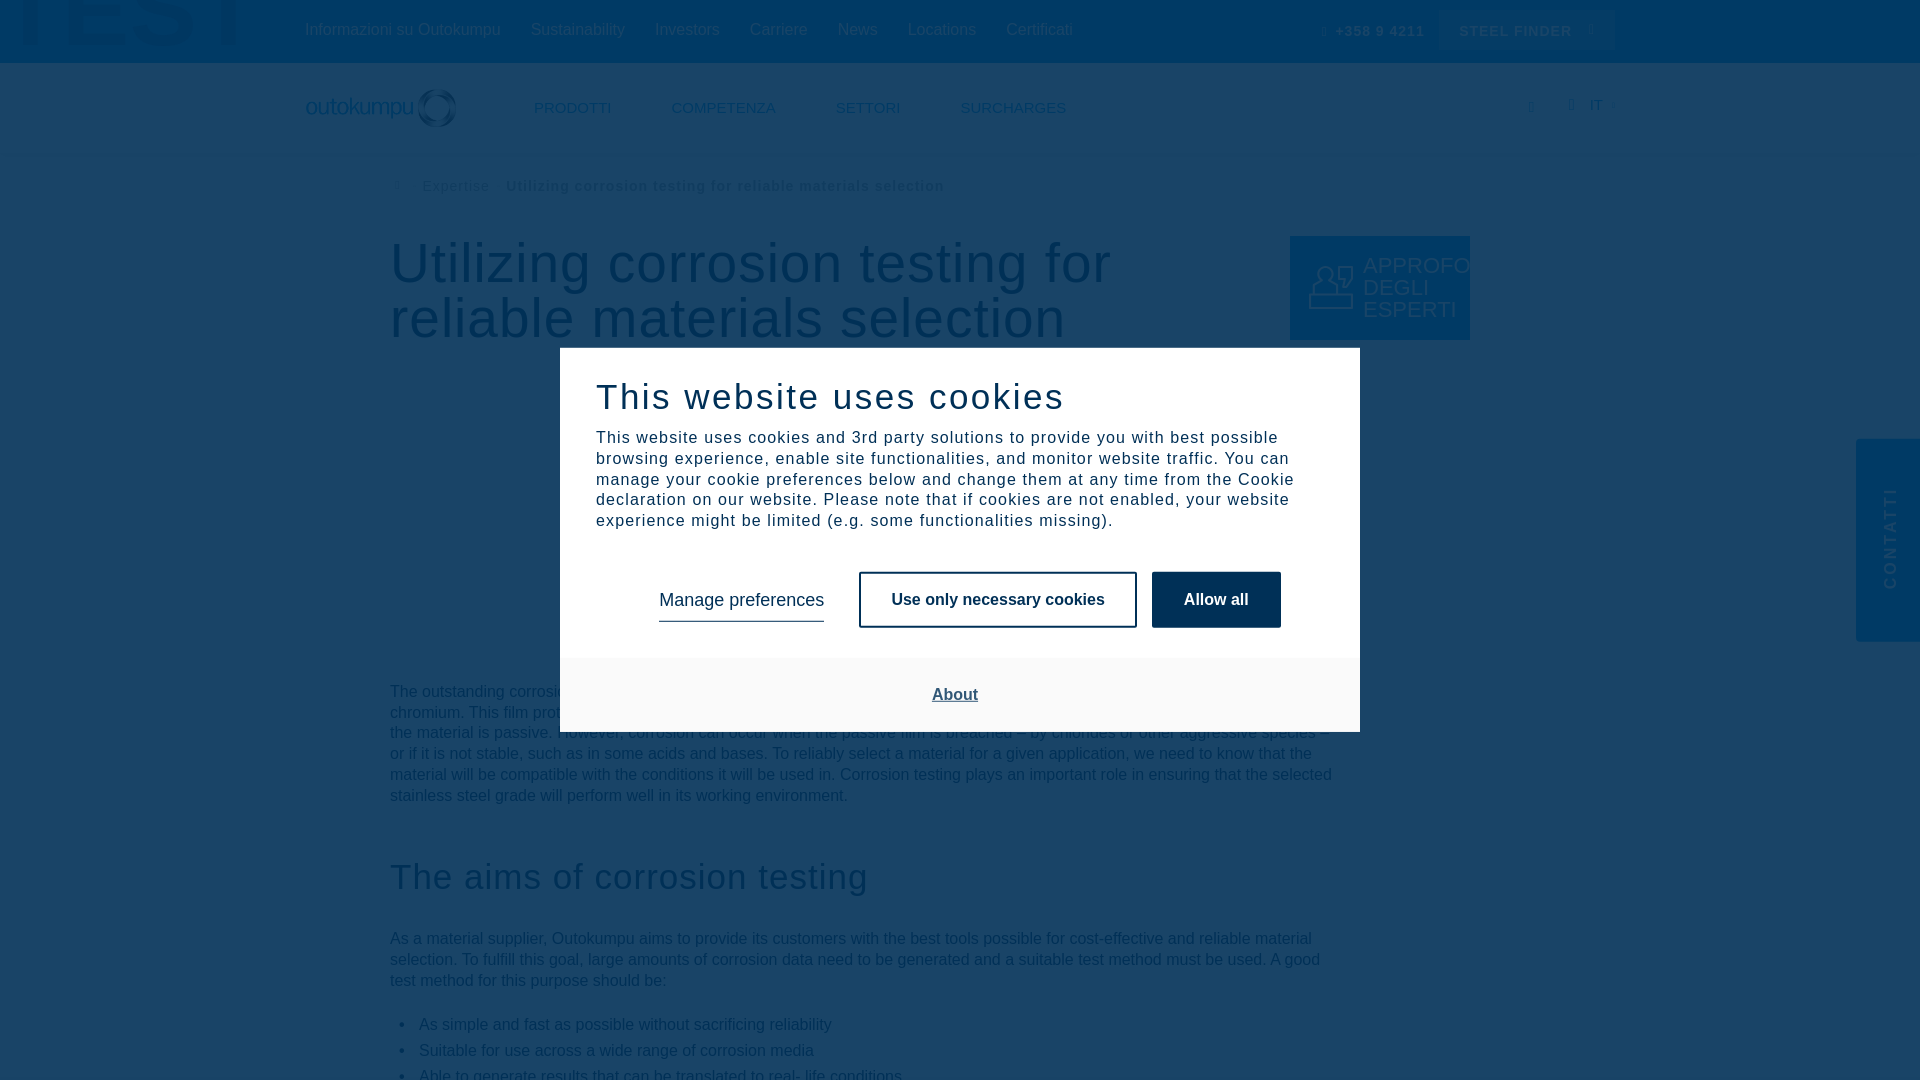  What do you see at coordinates (997, 600) in the screenshot?
I see `Use only necessary cookies` at bounding box center [997, 600].